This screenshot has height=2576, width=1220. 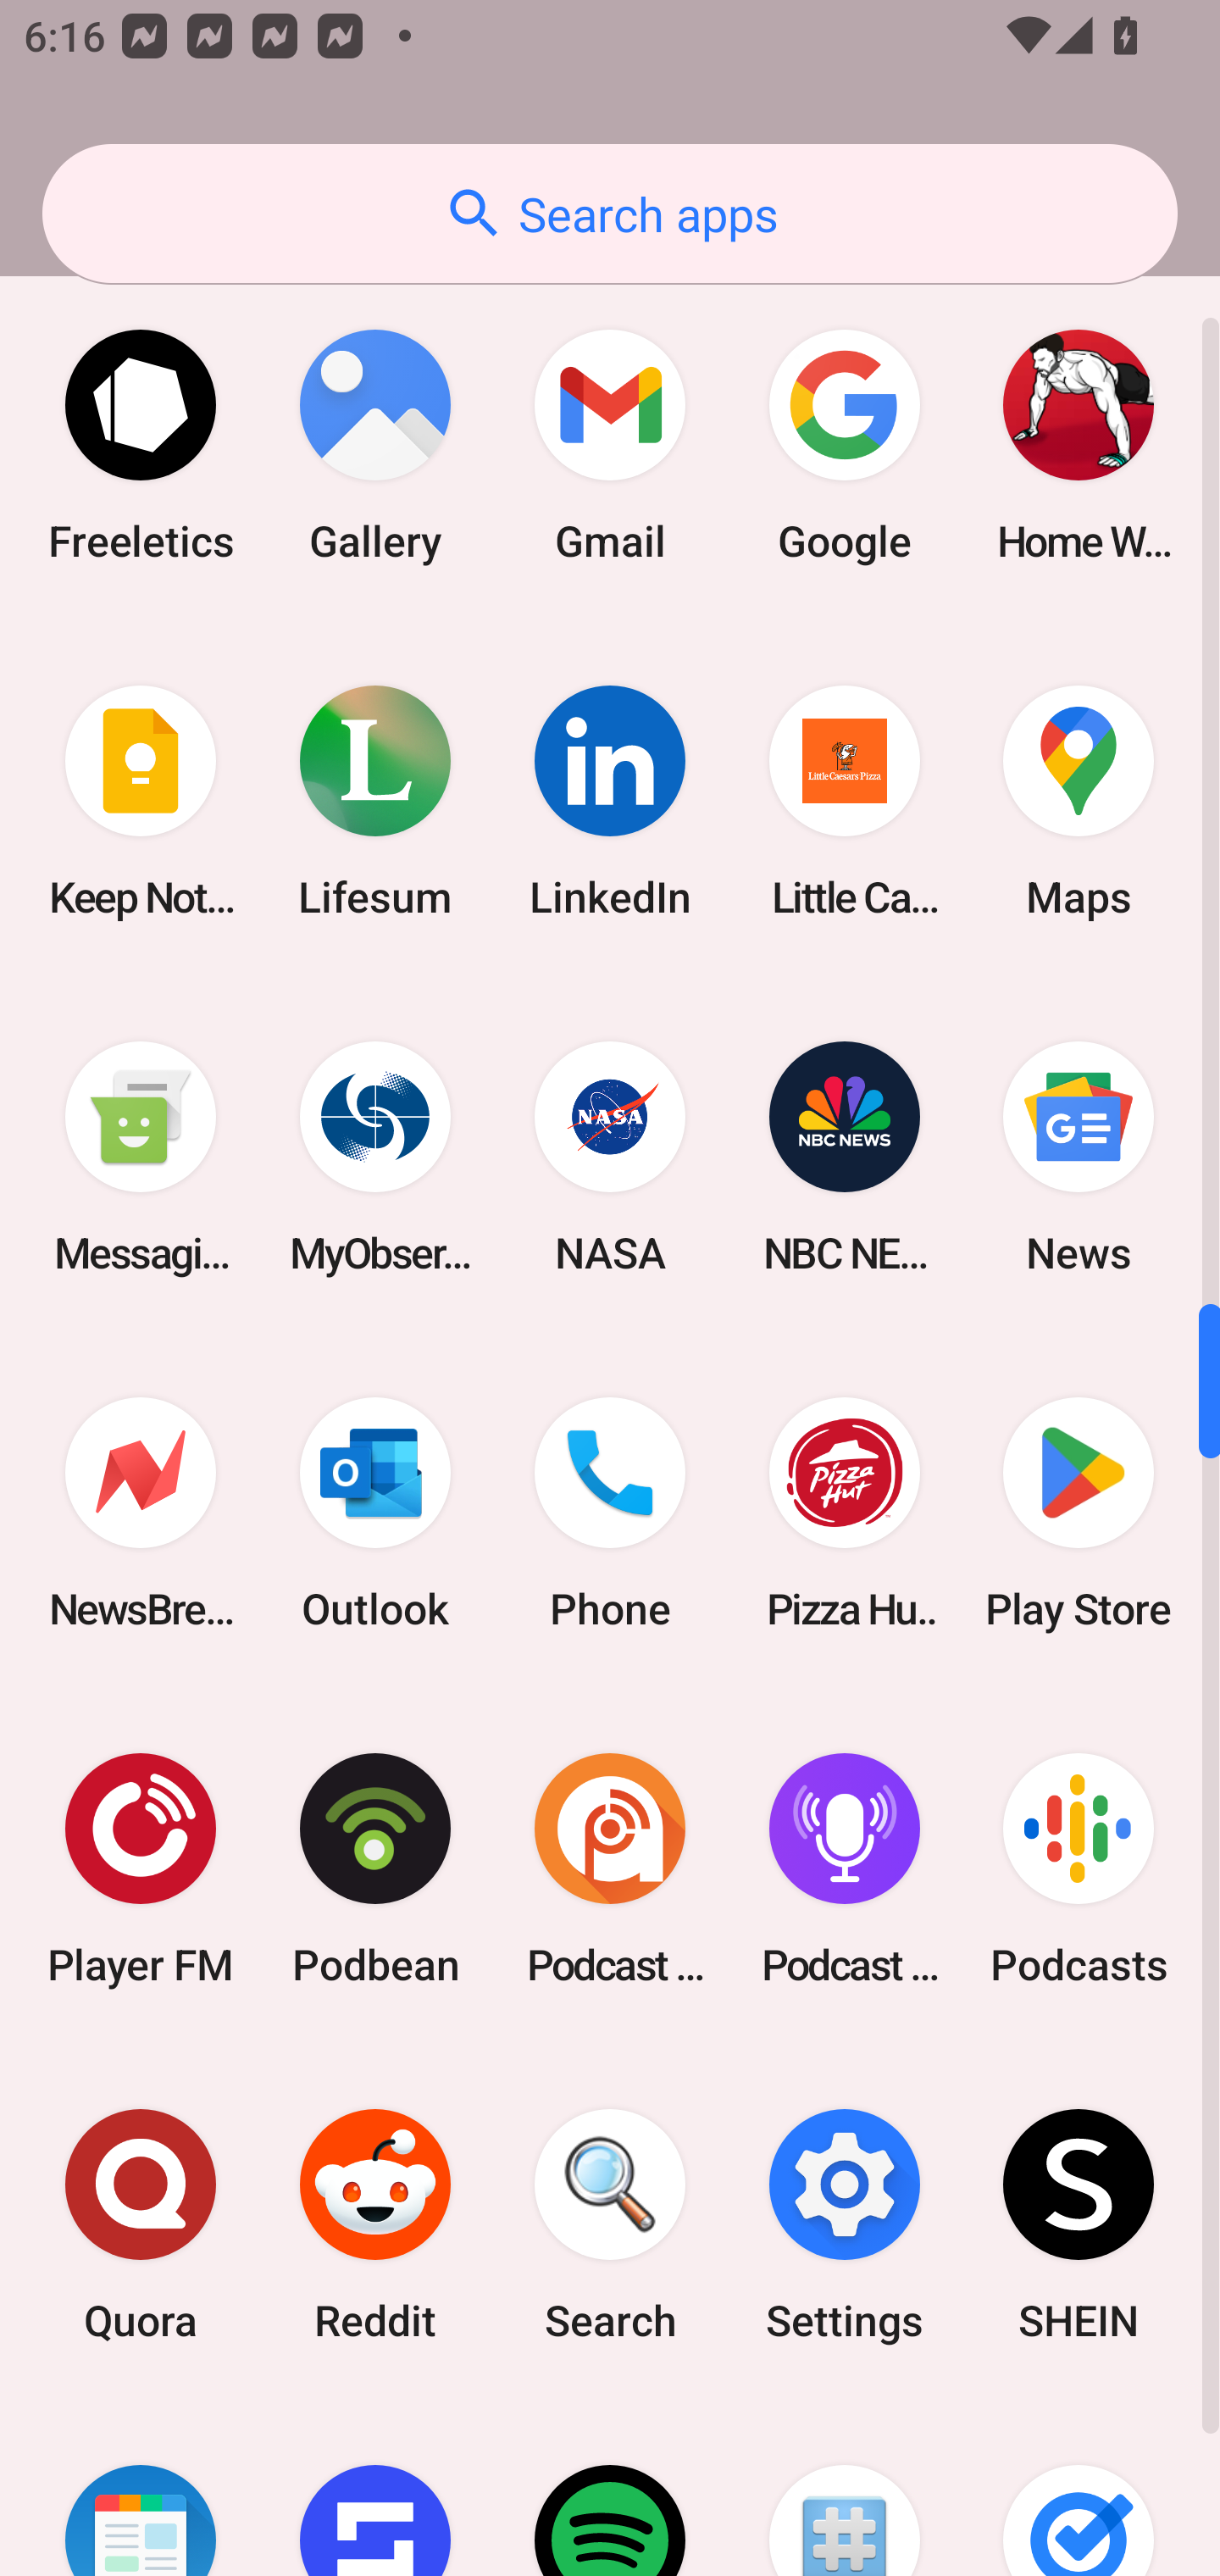 What do you see at coordinates (844, 1156) in the screenshot?
I see `NBC NEWS` at bounding box center [844, 1156].